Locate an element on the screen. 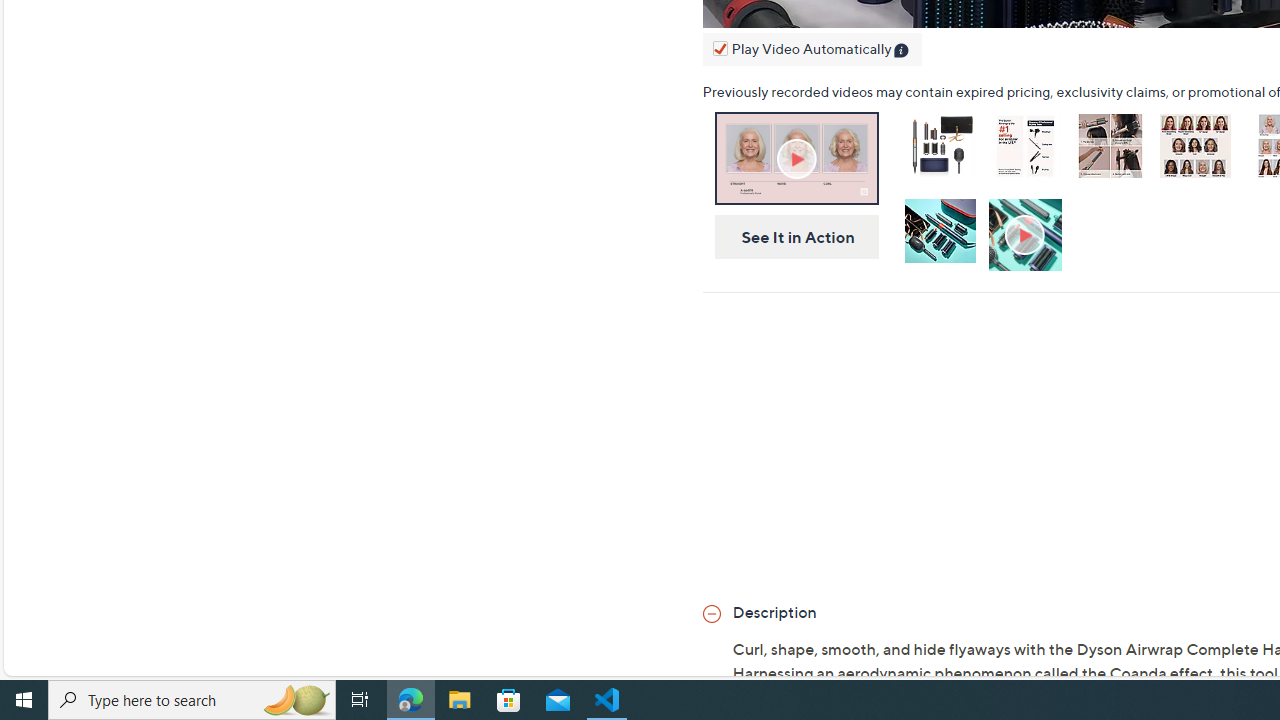  Dyson Airwrap Complete with Paddle Brush and Travel Pouch is located at coordinates (939, 145).